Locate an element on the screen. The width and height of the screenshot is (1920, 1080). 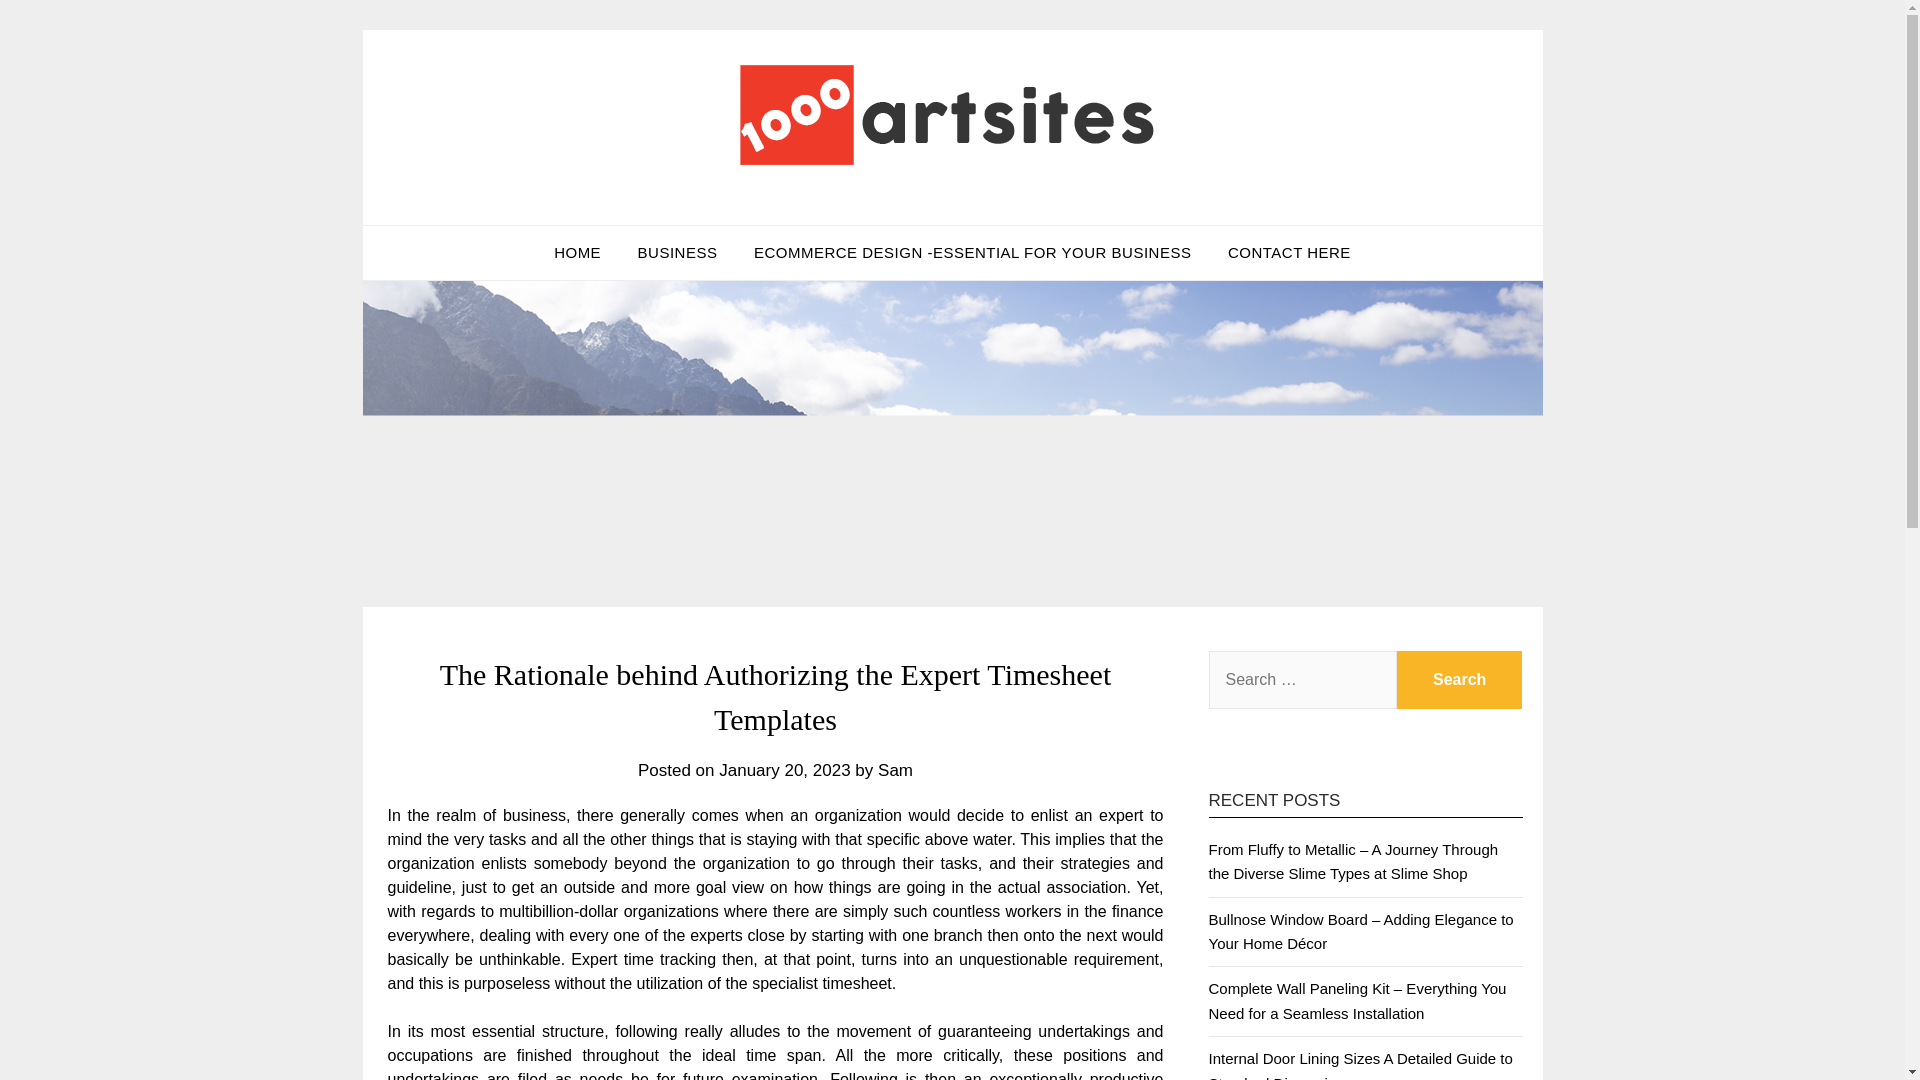
HOME is located at coordinates (576, 252).